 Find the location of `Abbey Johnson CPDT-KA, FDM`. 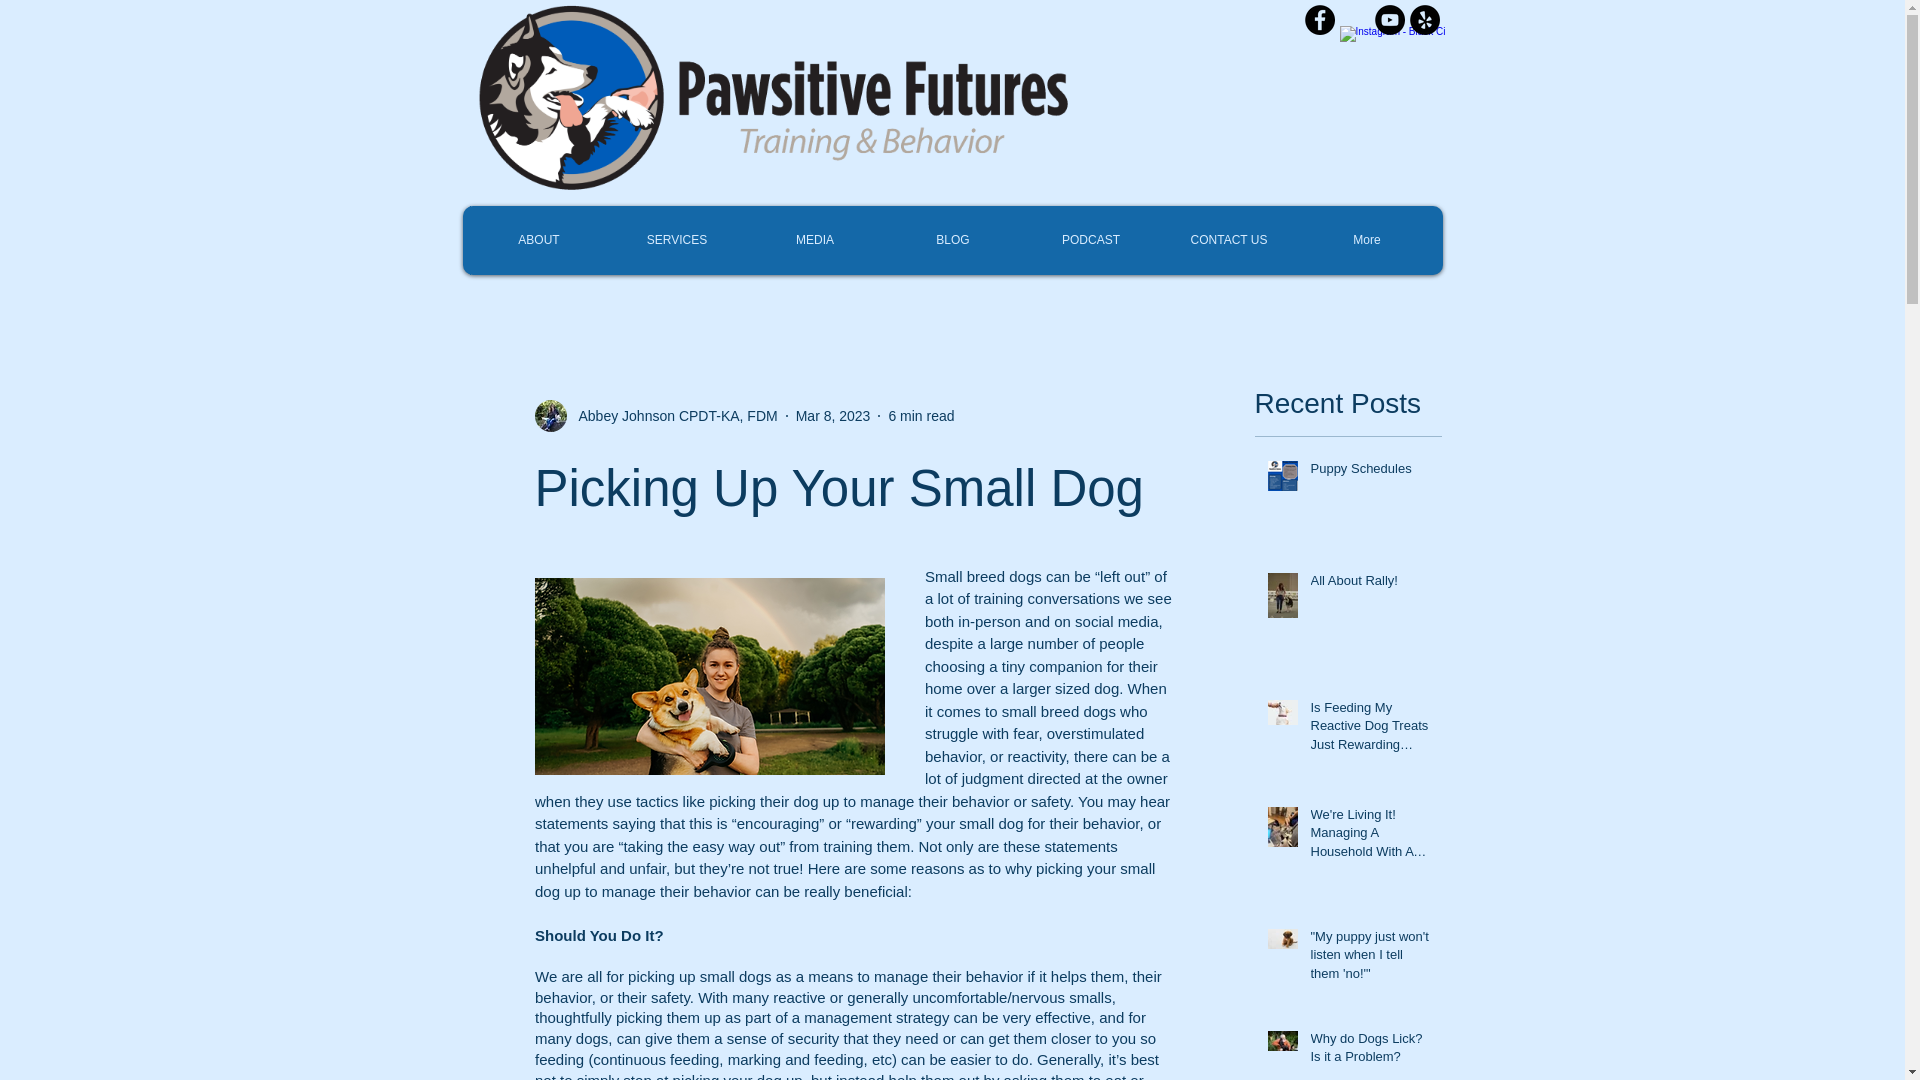

Abbey Johnson CPDT-KA, FDM is located at coordinates (655, 416).